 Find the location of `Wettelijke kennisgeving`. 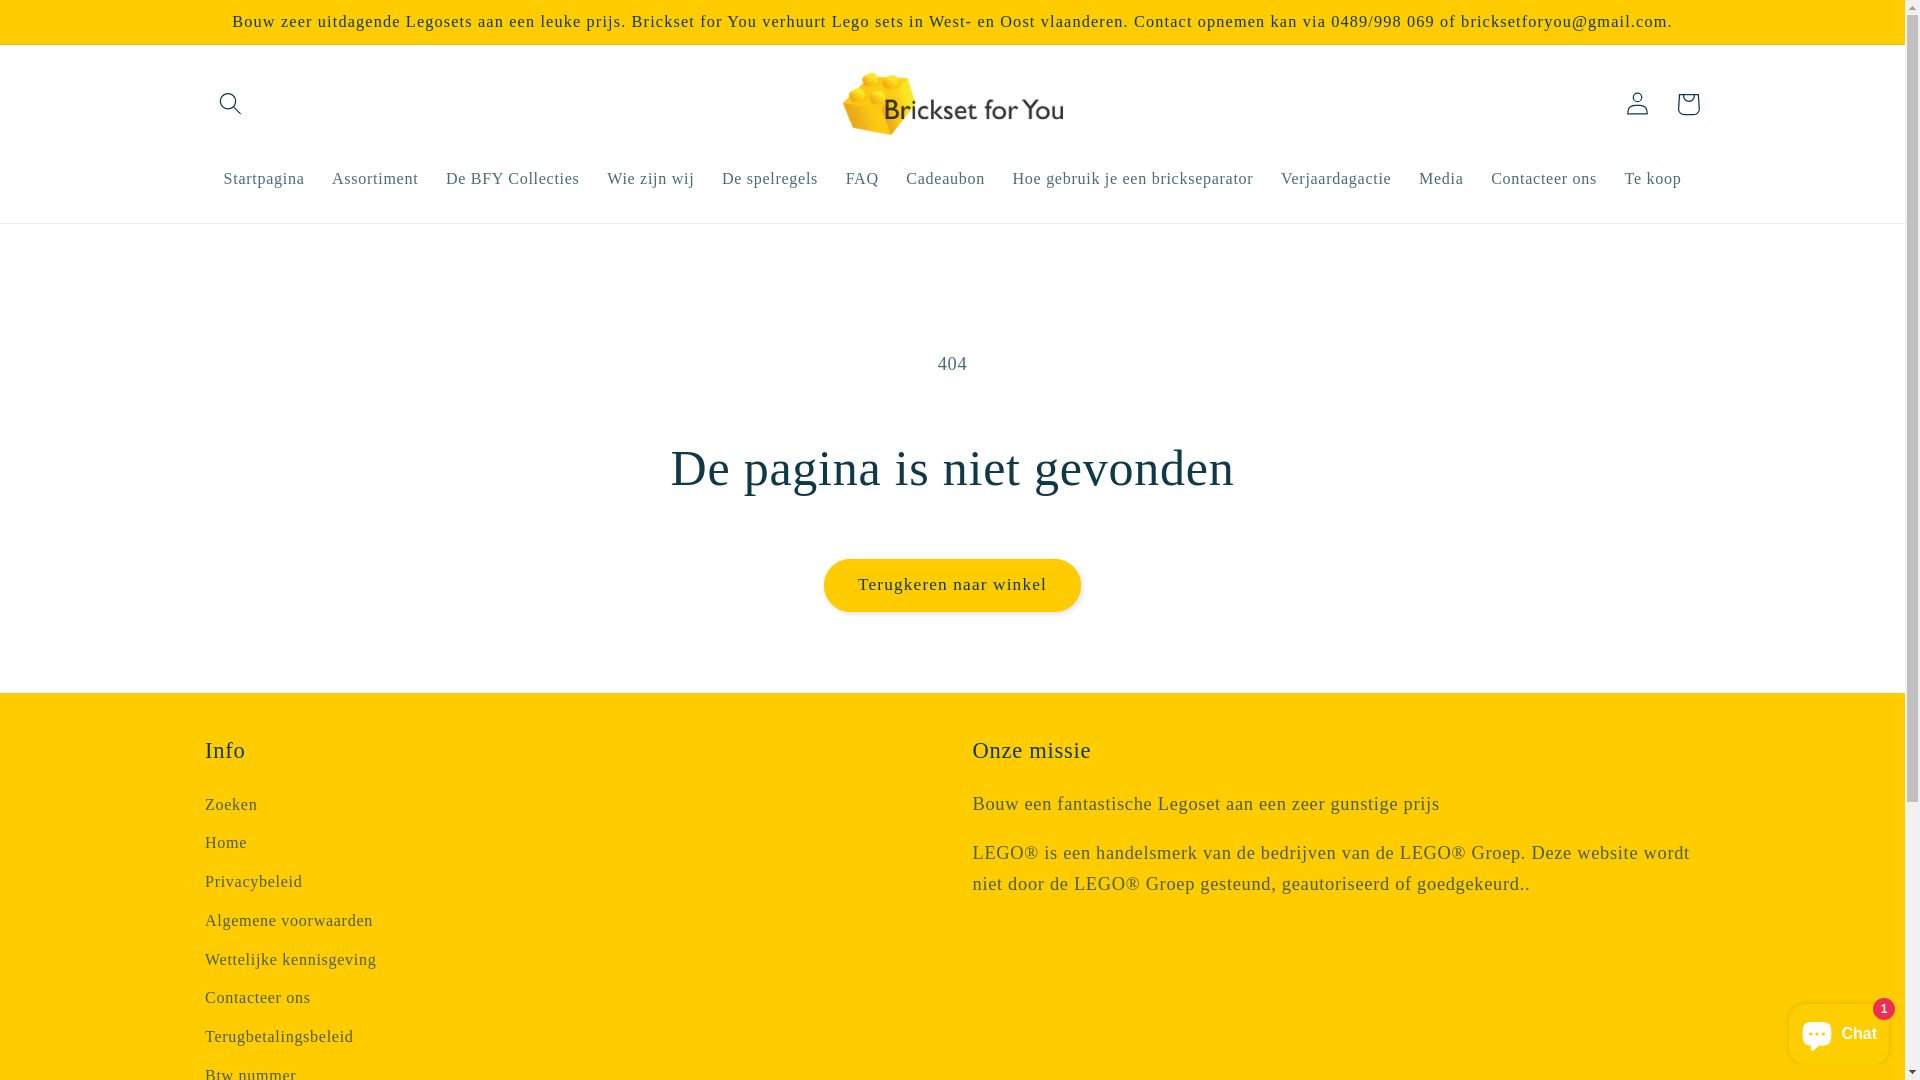

Wettelijke kennisgeving is located at coordinates (290, 960).